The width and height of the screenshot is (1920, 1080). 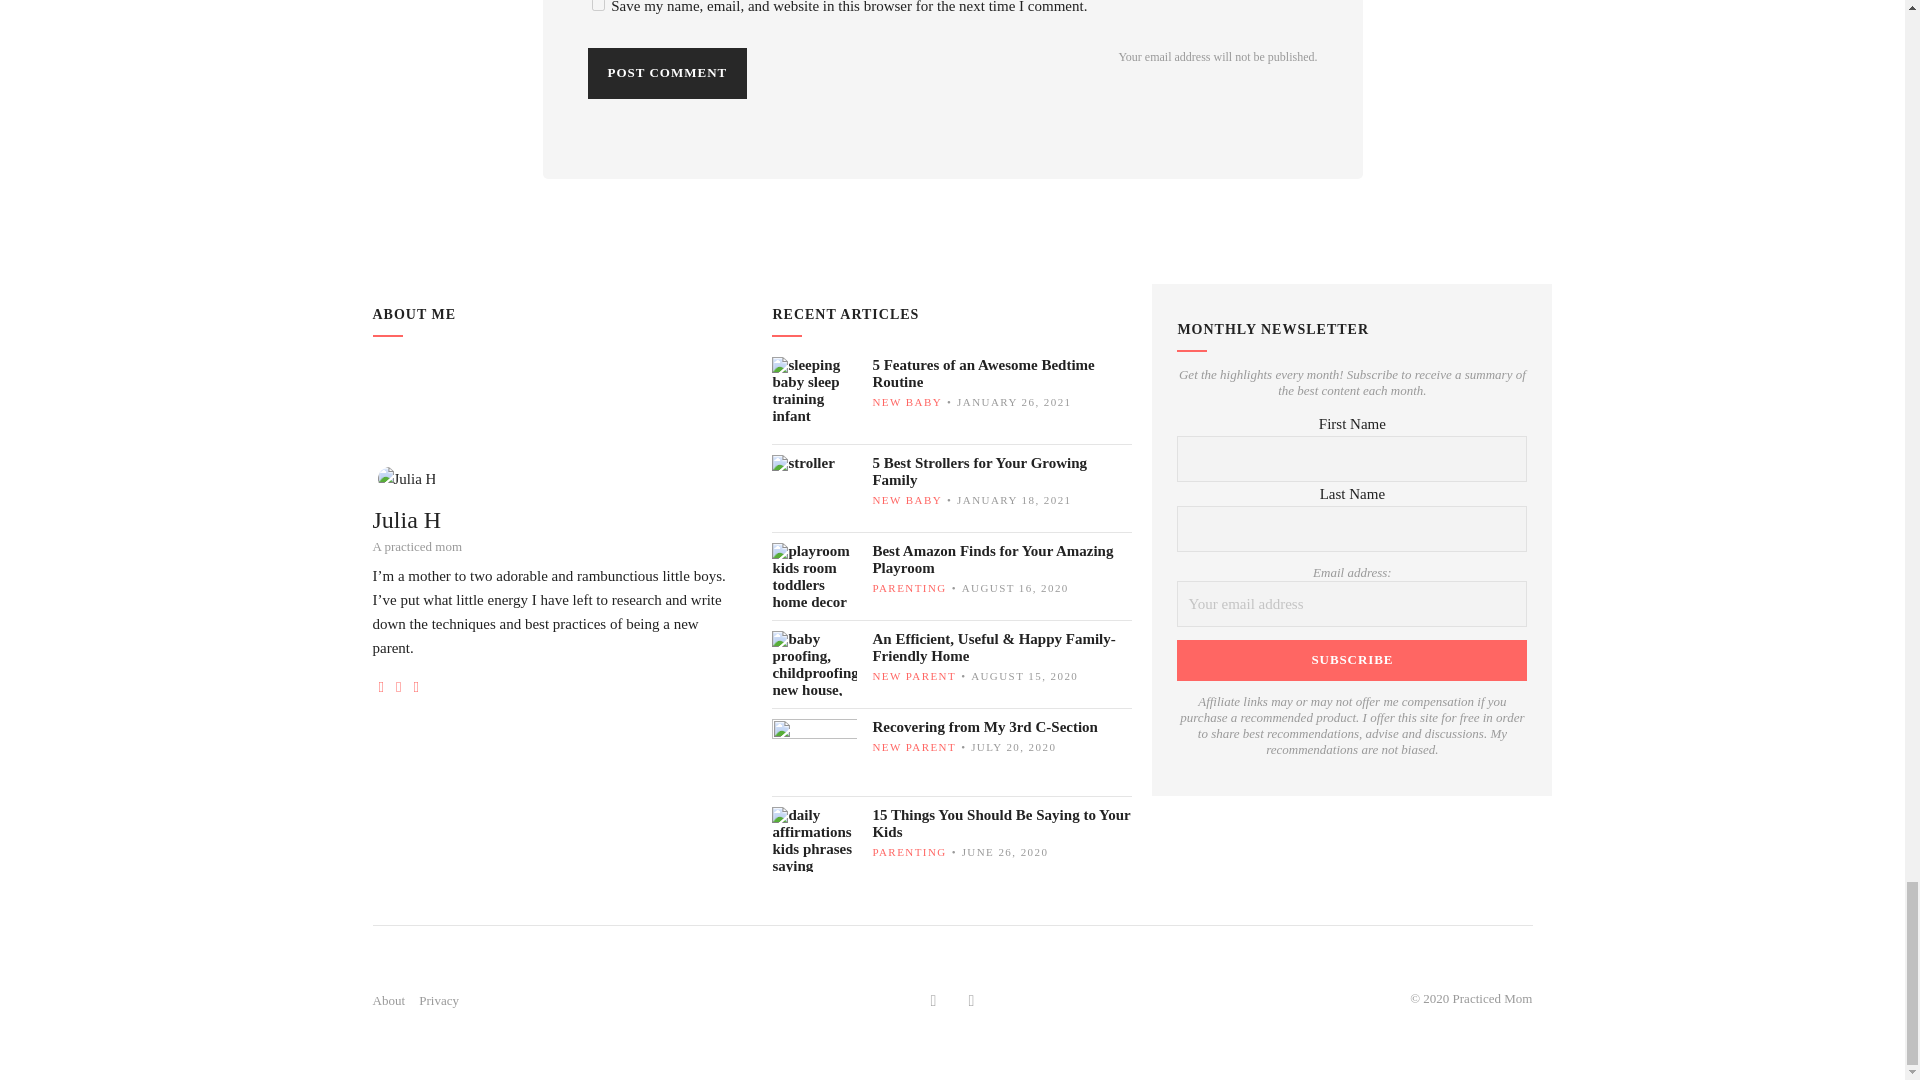 I want to click on Best Amazon Finds for Your Amazing Playroom, so click(x=1002, y=560).